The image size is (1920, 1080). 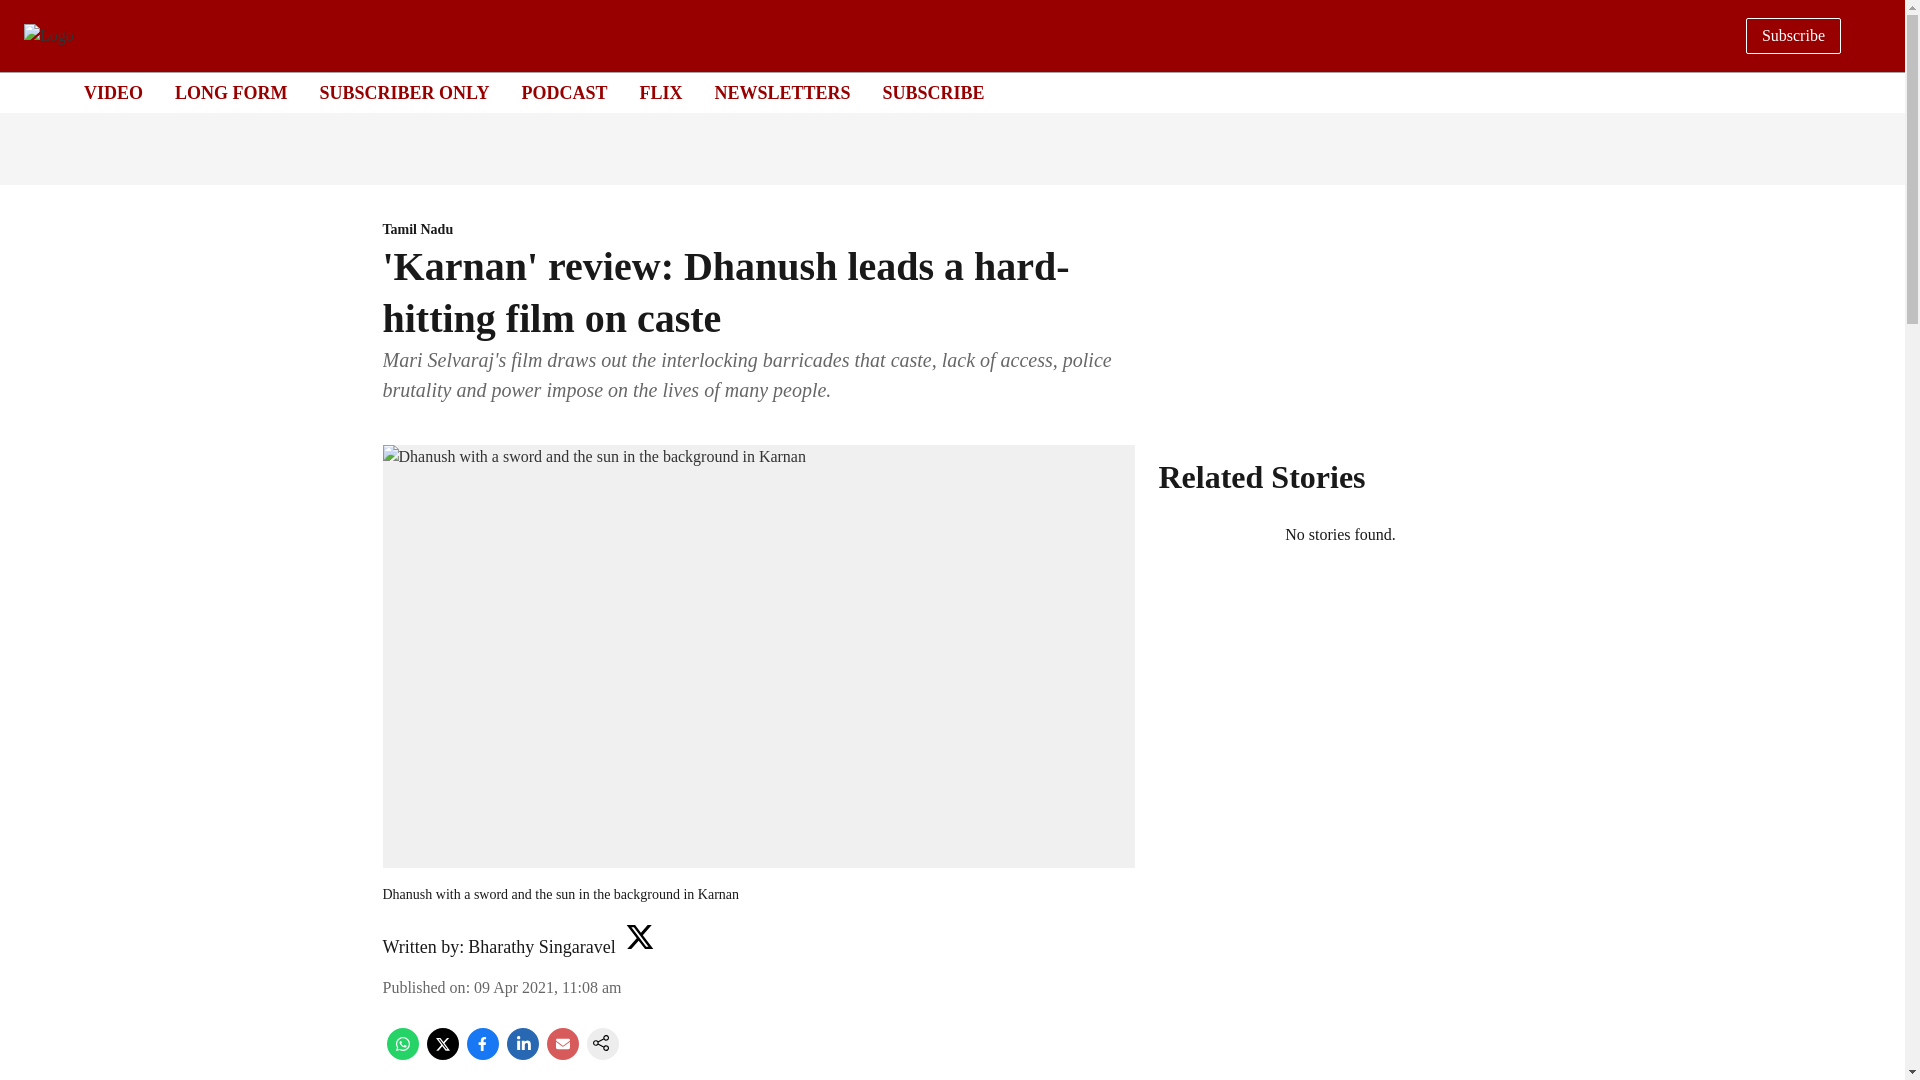 I want to click on Bharathy Singaravel, so click(x=541, y=946).